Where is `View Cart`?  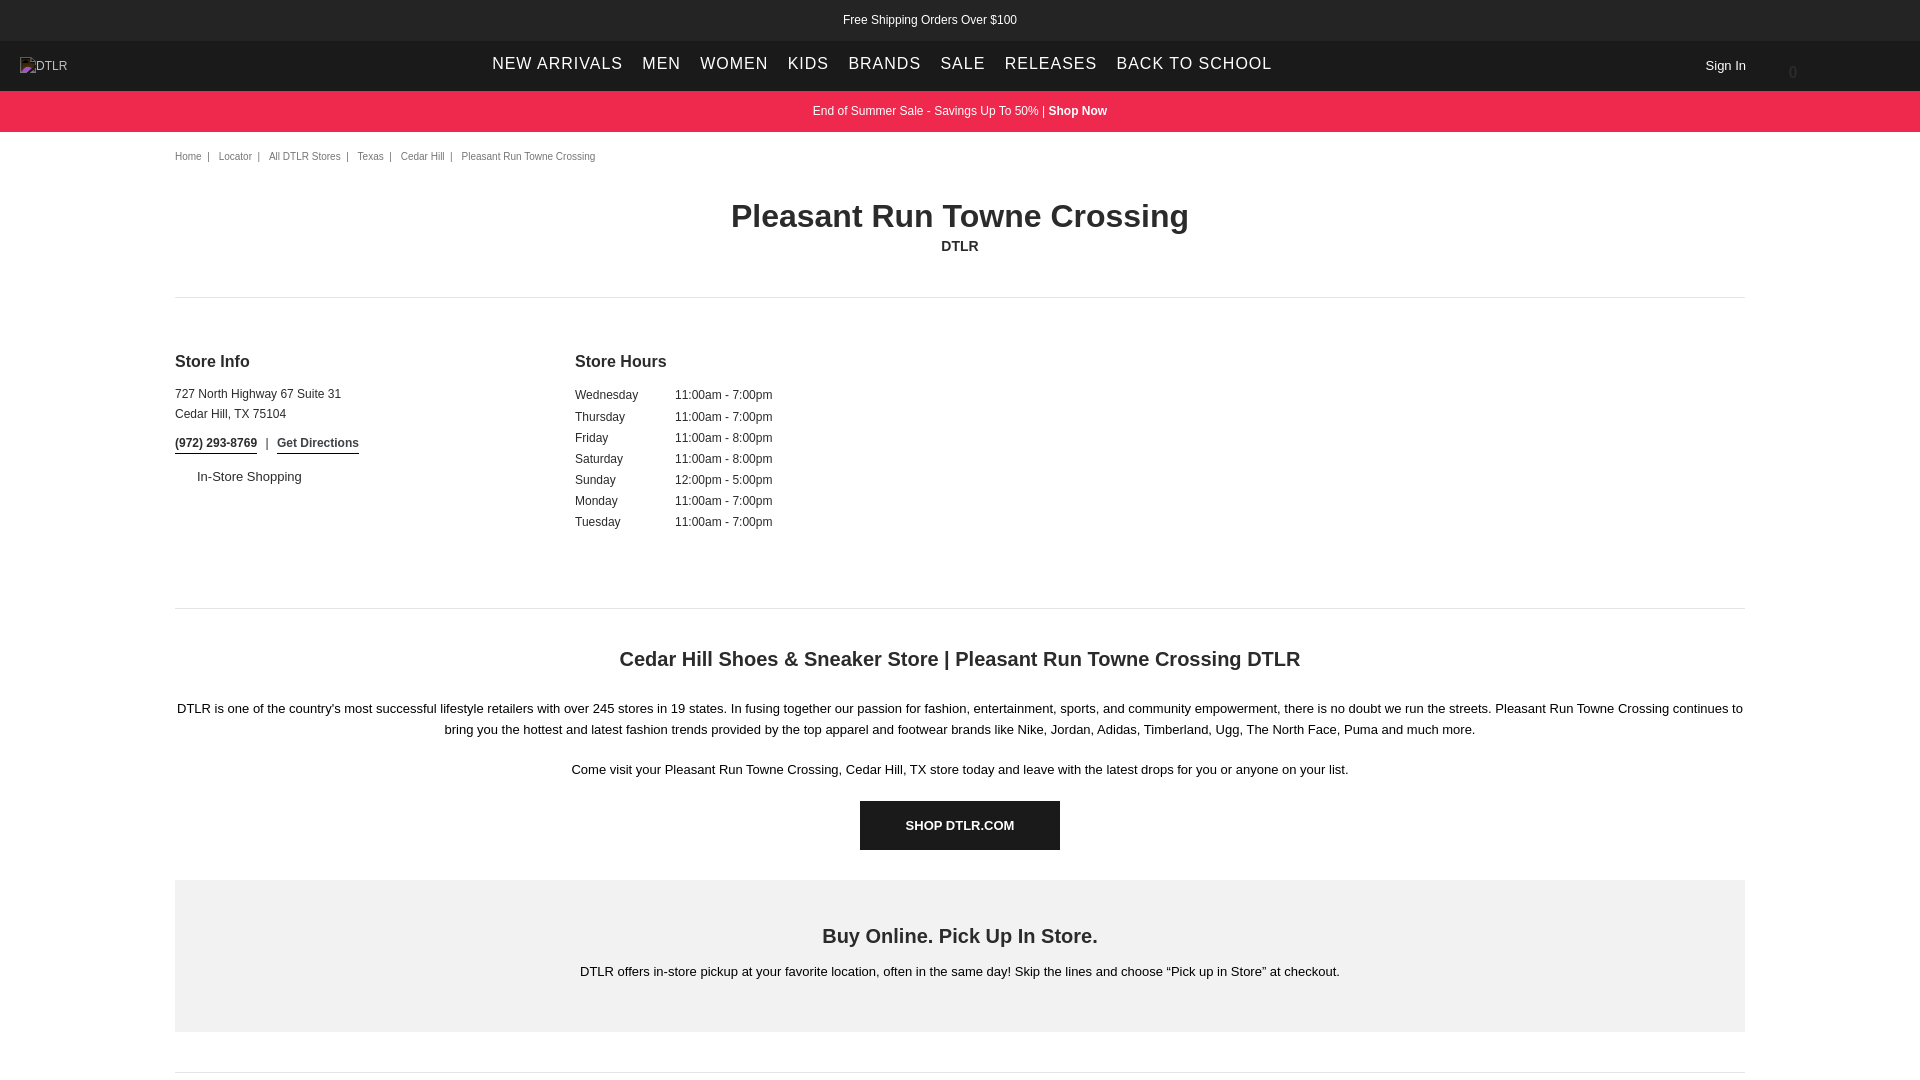 View Cart is located at coordinates (1780, 66).